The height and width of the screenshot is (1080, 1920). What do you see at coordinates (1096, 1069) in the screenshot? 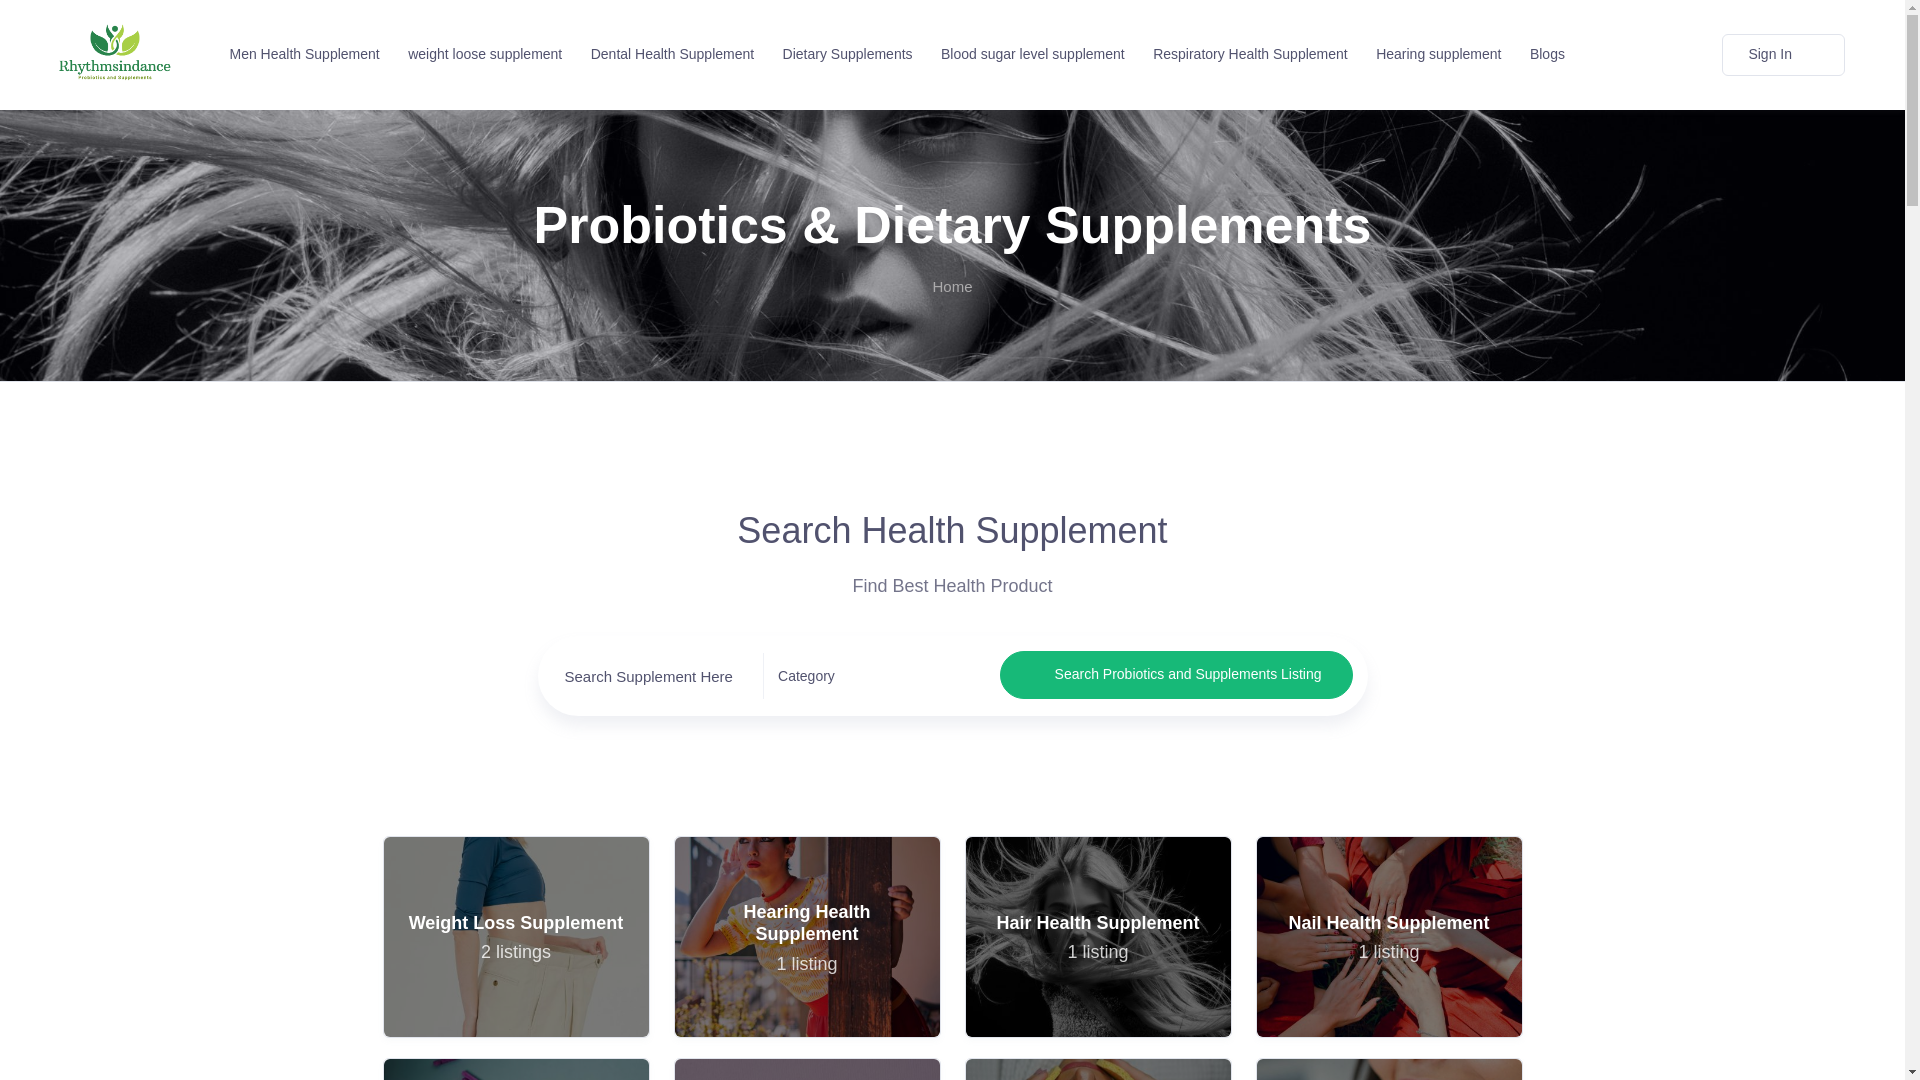
I see `Men Health Supplement` at bounding box center [1096, 1069].